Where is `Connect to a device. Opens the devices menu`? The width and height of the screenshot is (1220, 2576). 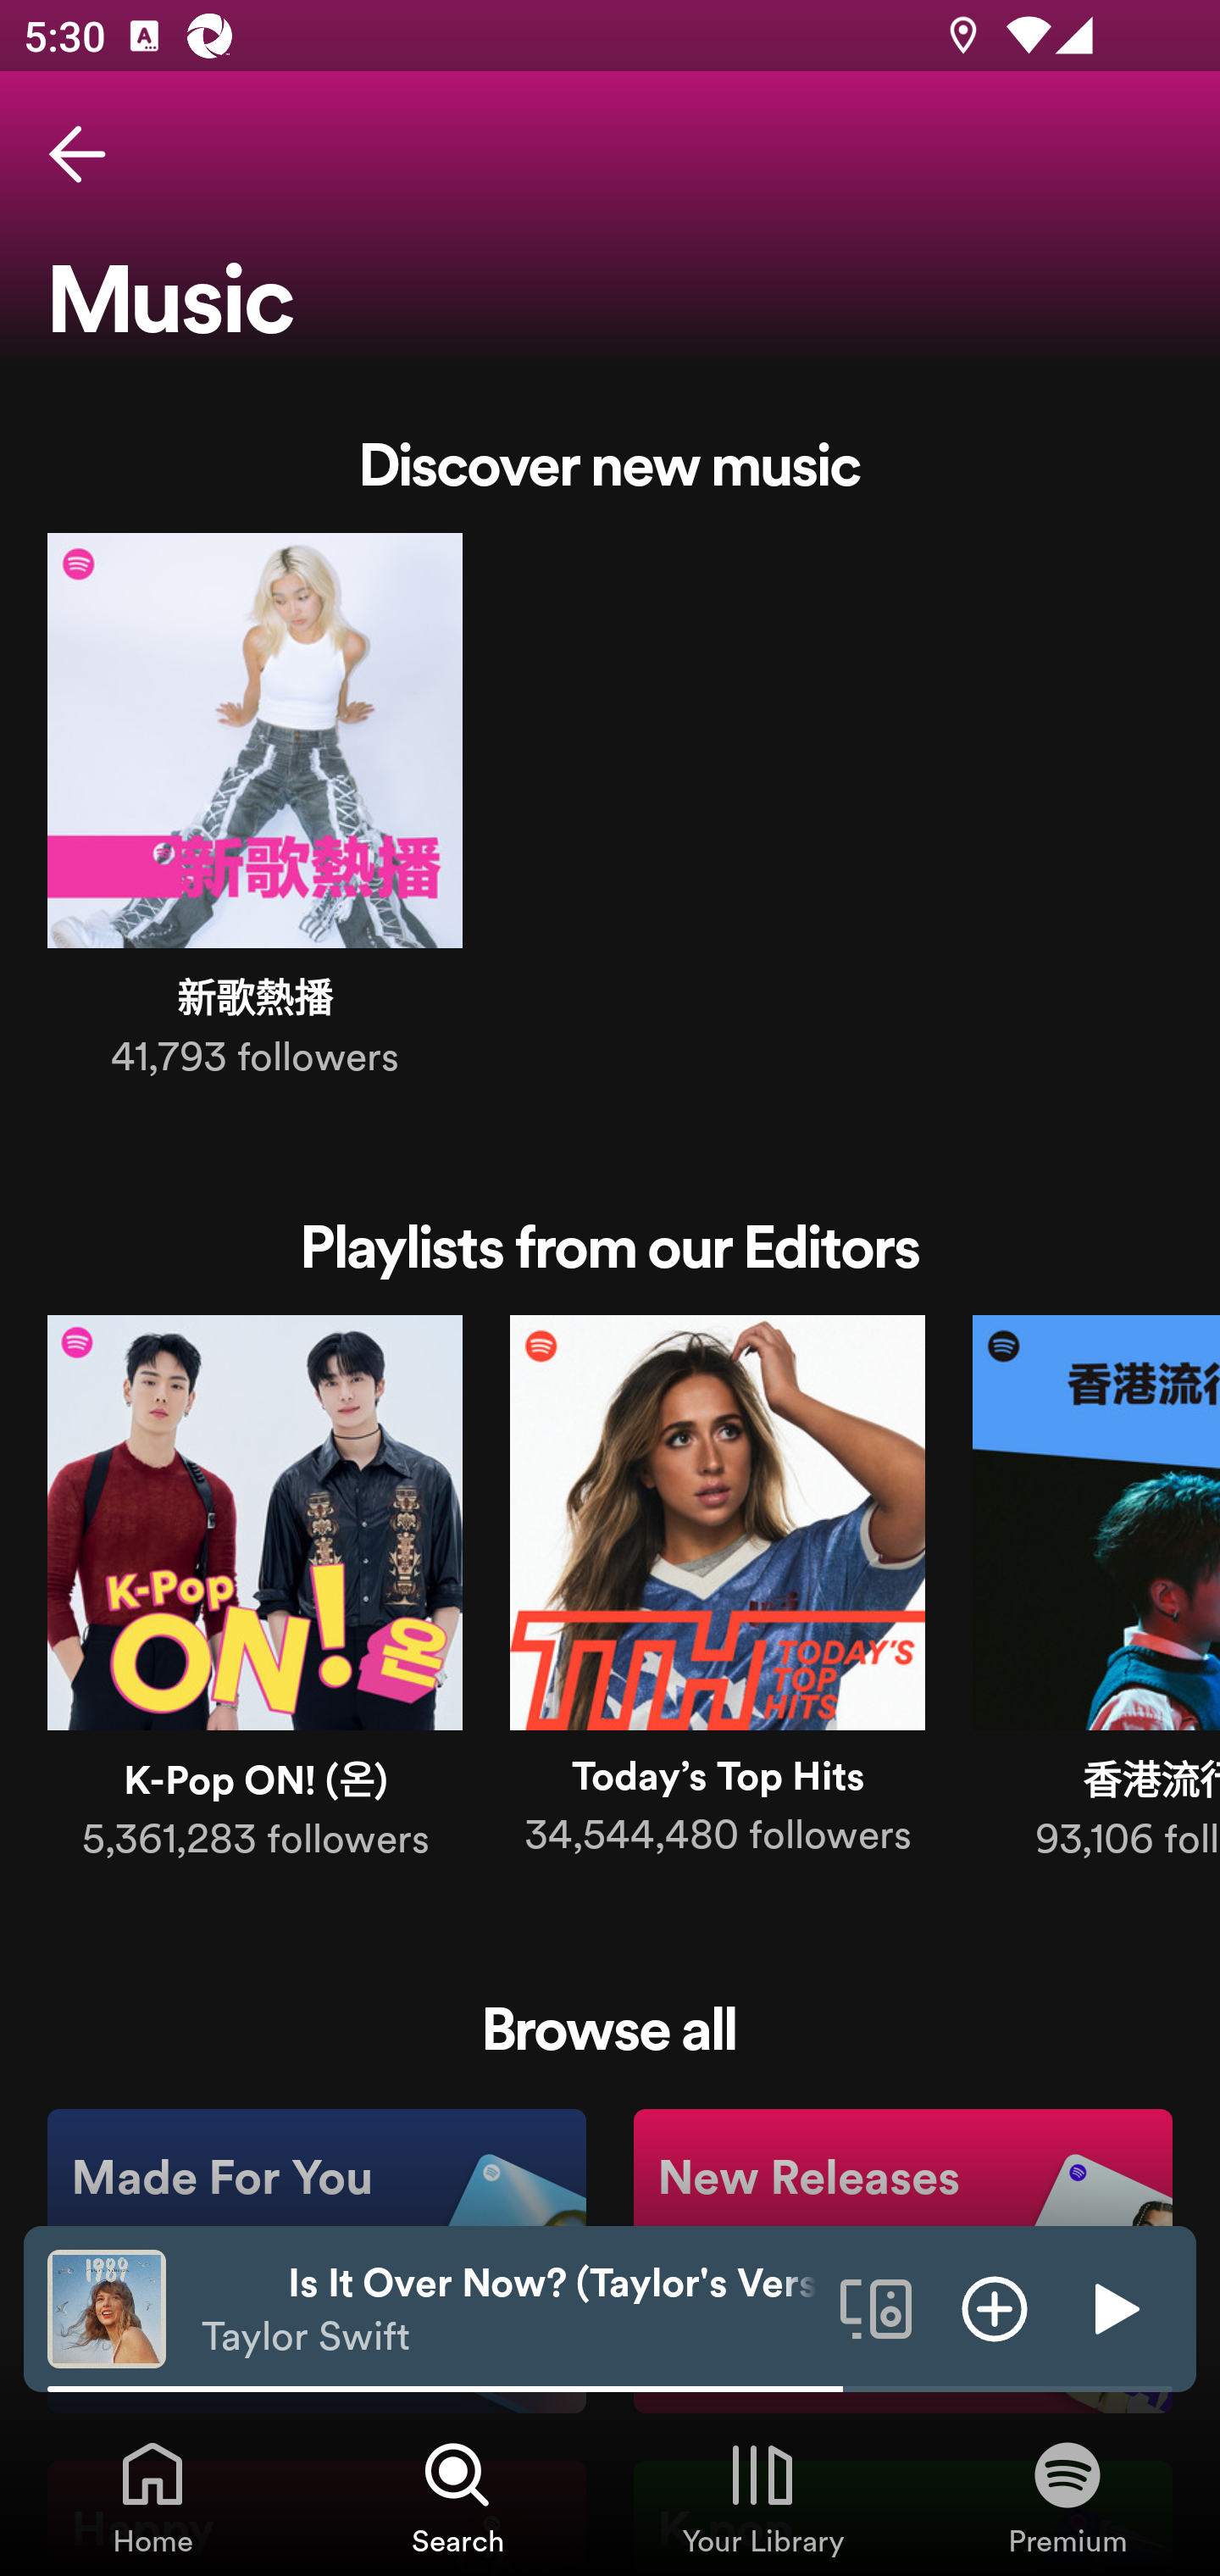 Connect to a device. Opens the devices menu is located at coordinates (876, 2307).